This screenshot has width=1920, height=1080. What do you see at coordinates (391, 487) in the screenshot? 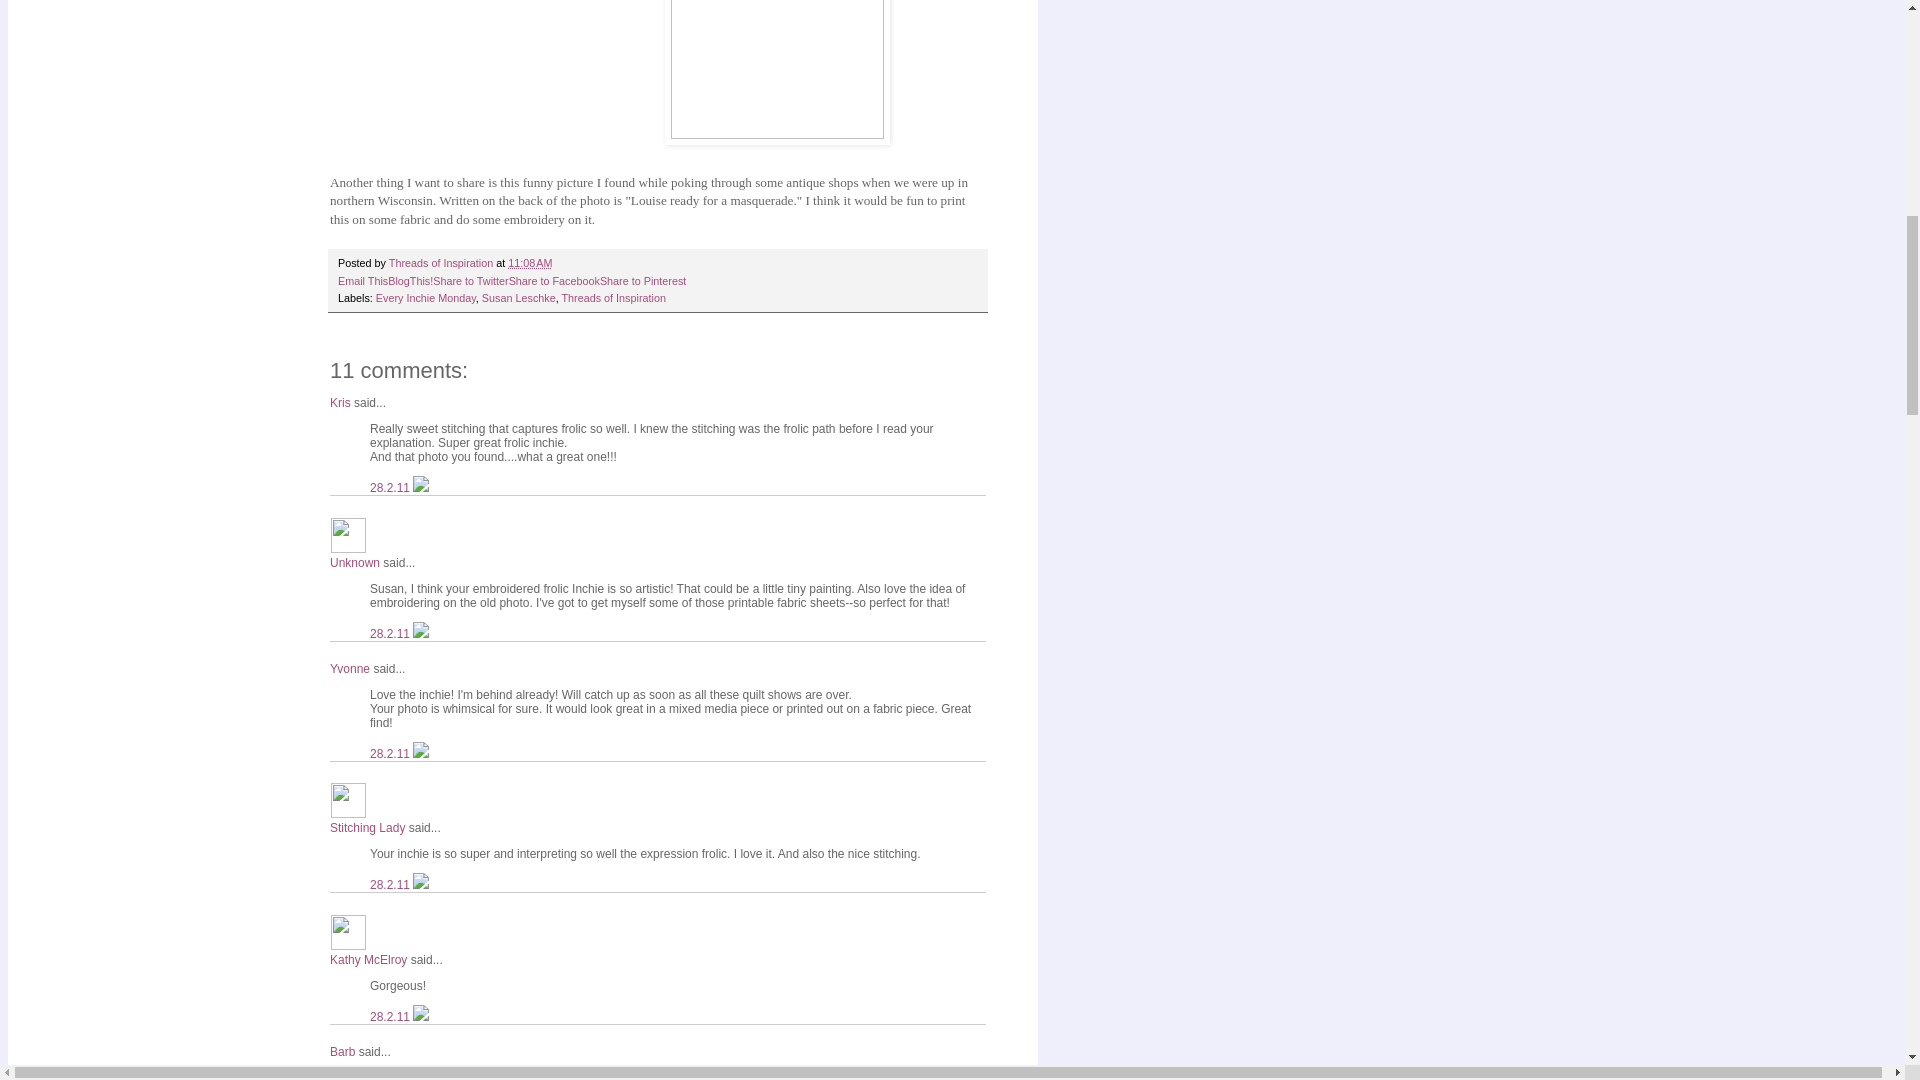
I see `28.2.11` at bounding box center [391, 487].